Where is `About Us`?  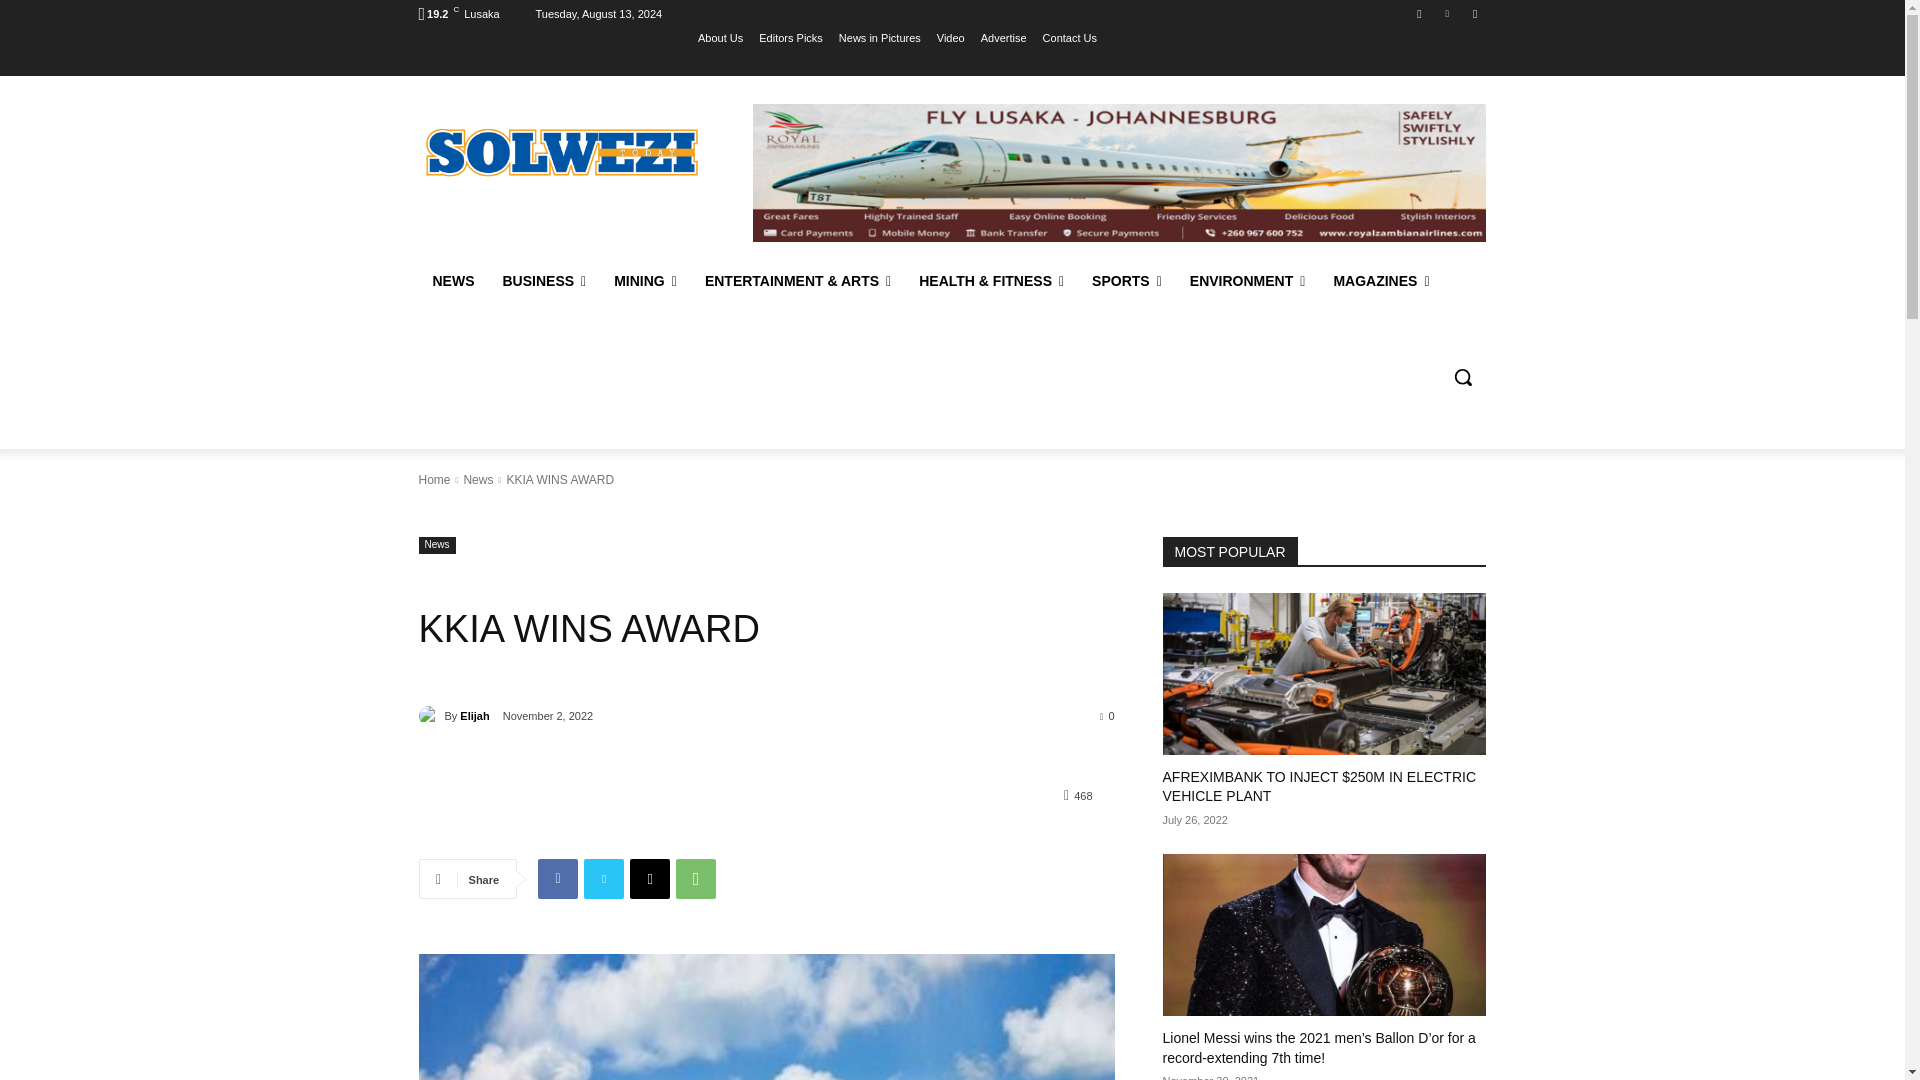 About Us is located at coordinates (720, 37).